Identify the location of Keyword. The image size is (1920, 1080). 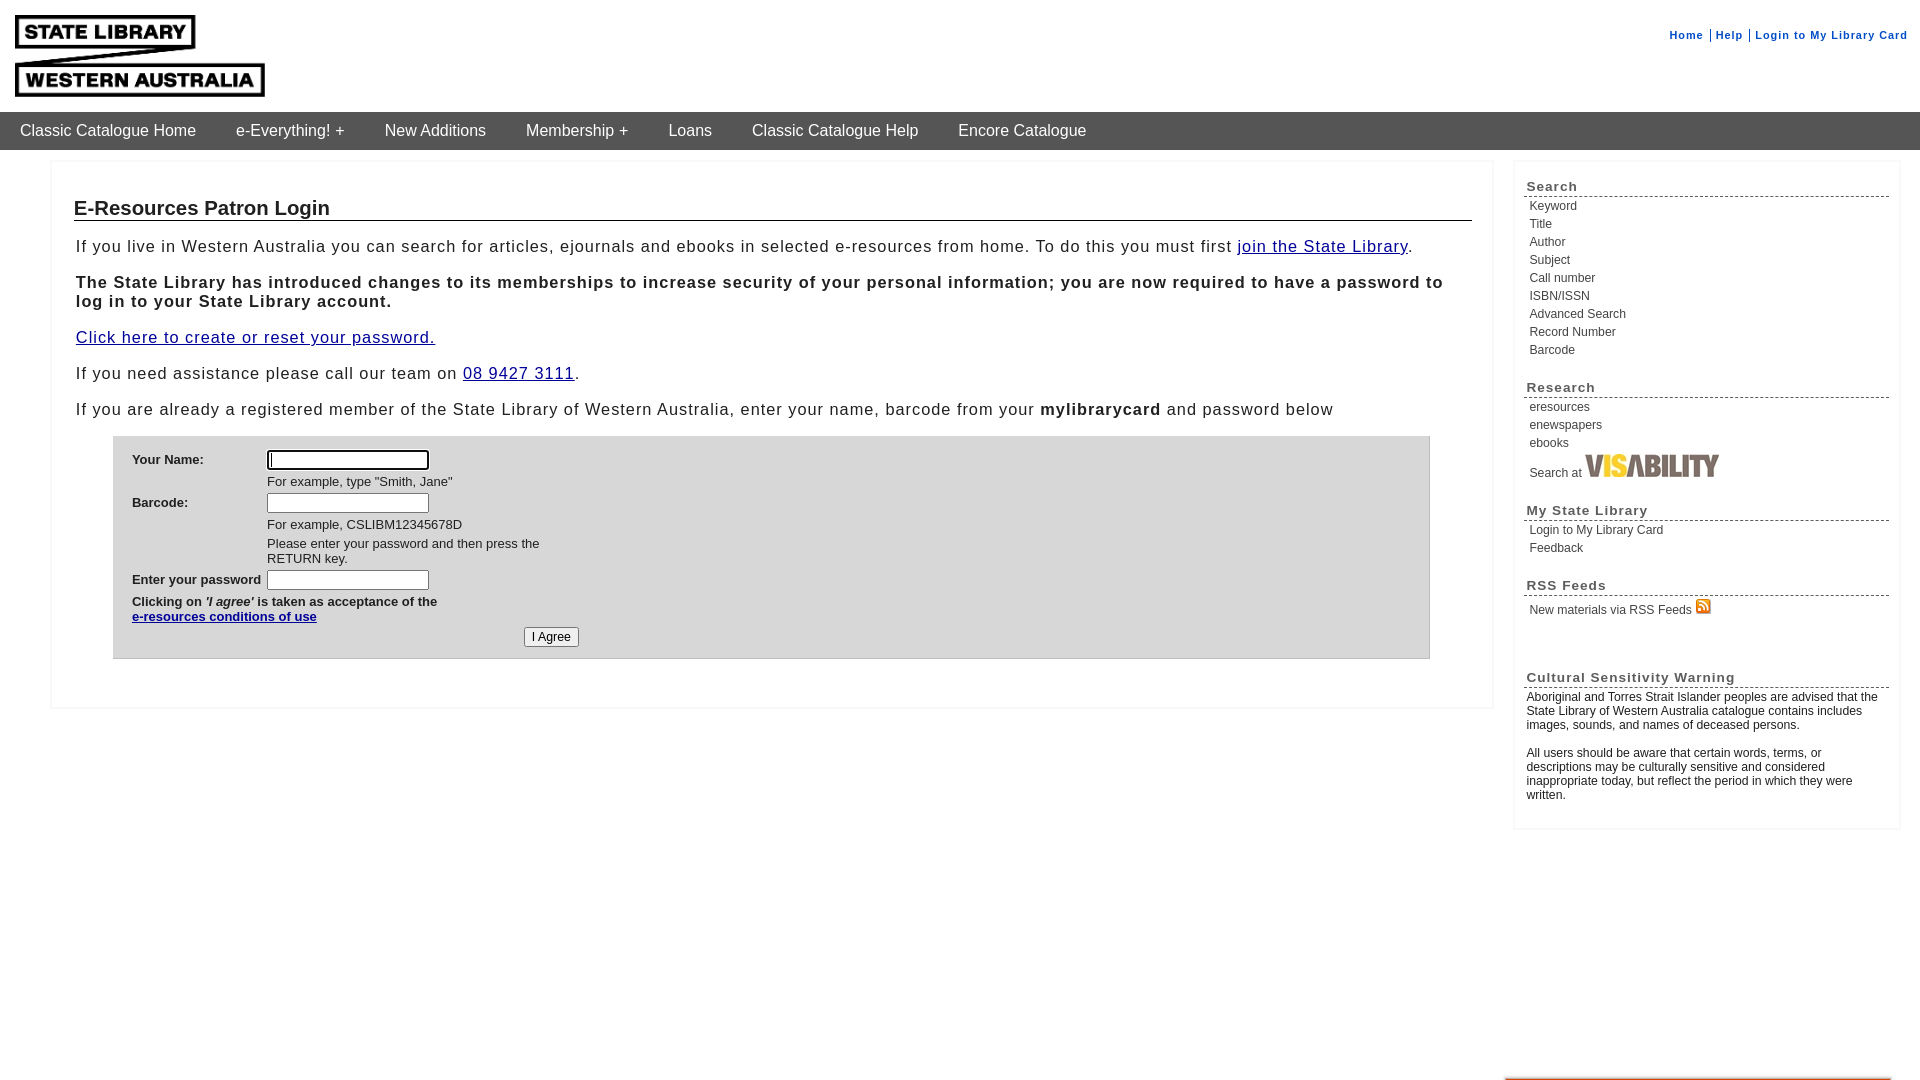
(1708, 206).